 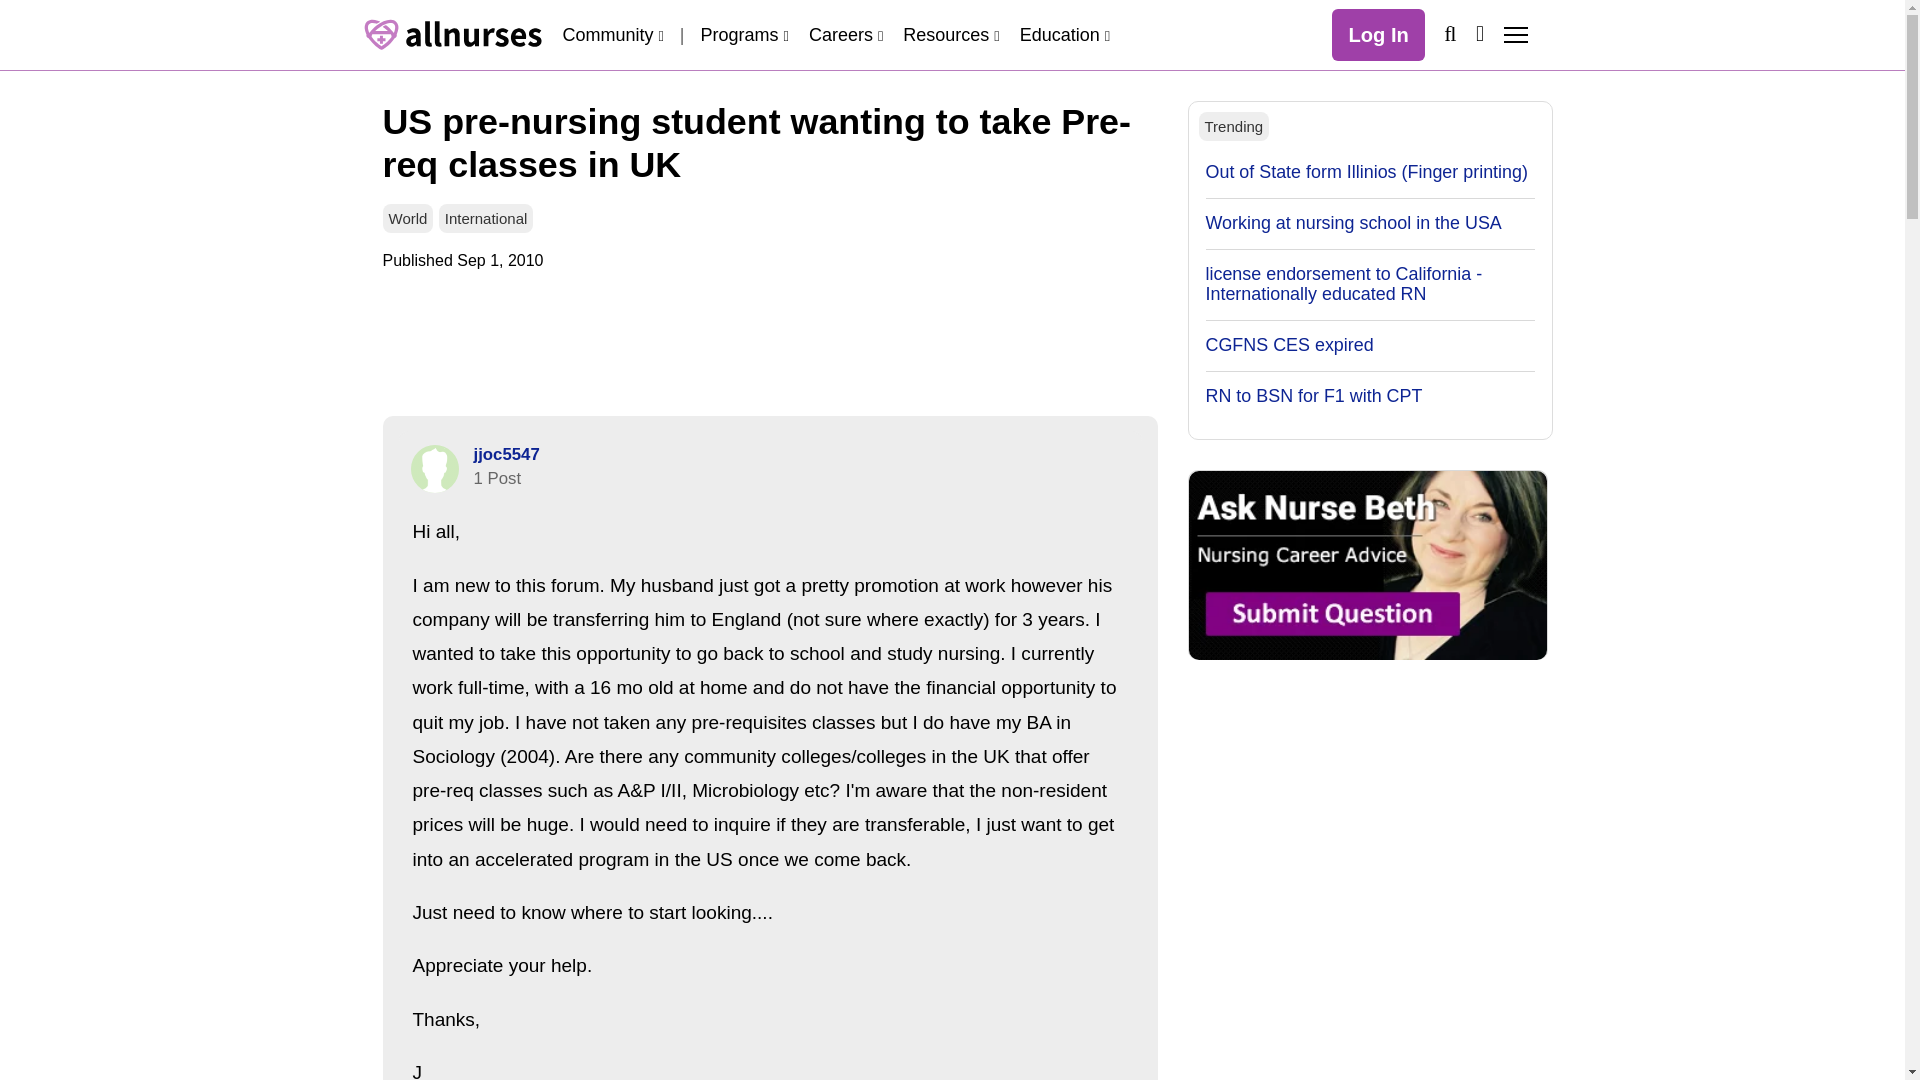 I want to click on Up-to-date information on nursing programs in the U.S., so click(x=744, y=34).